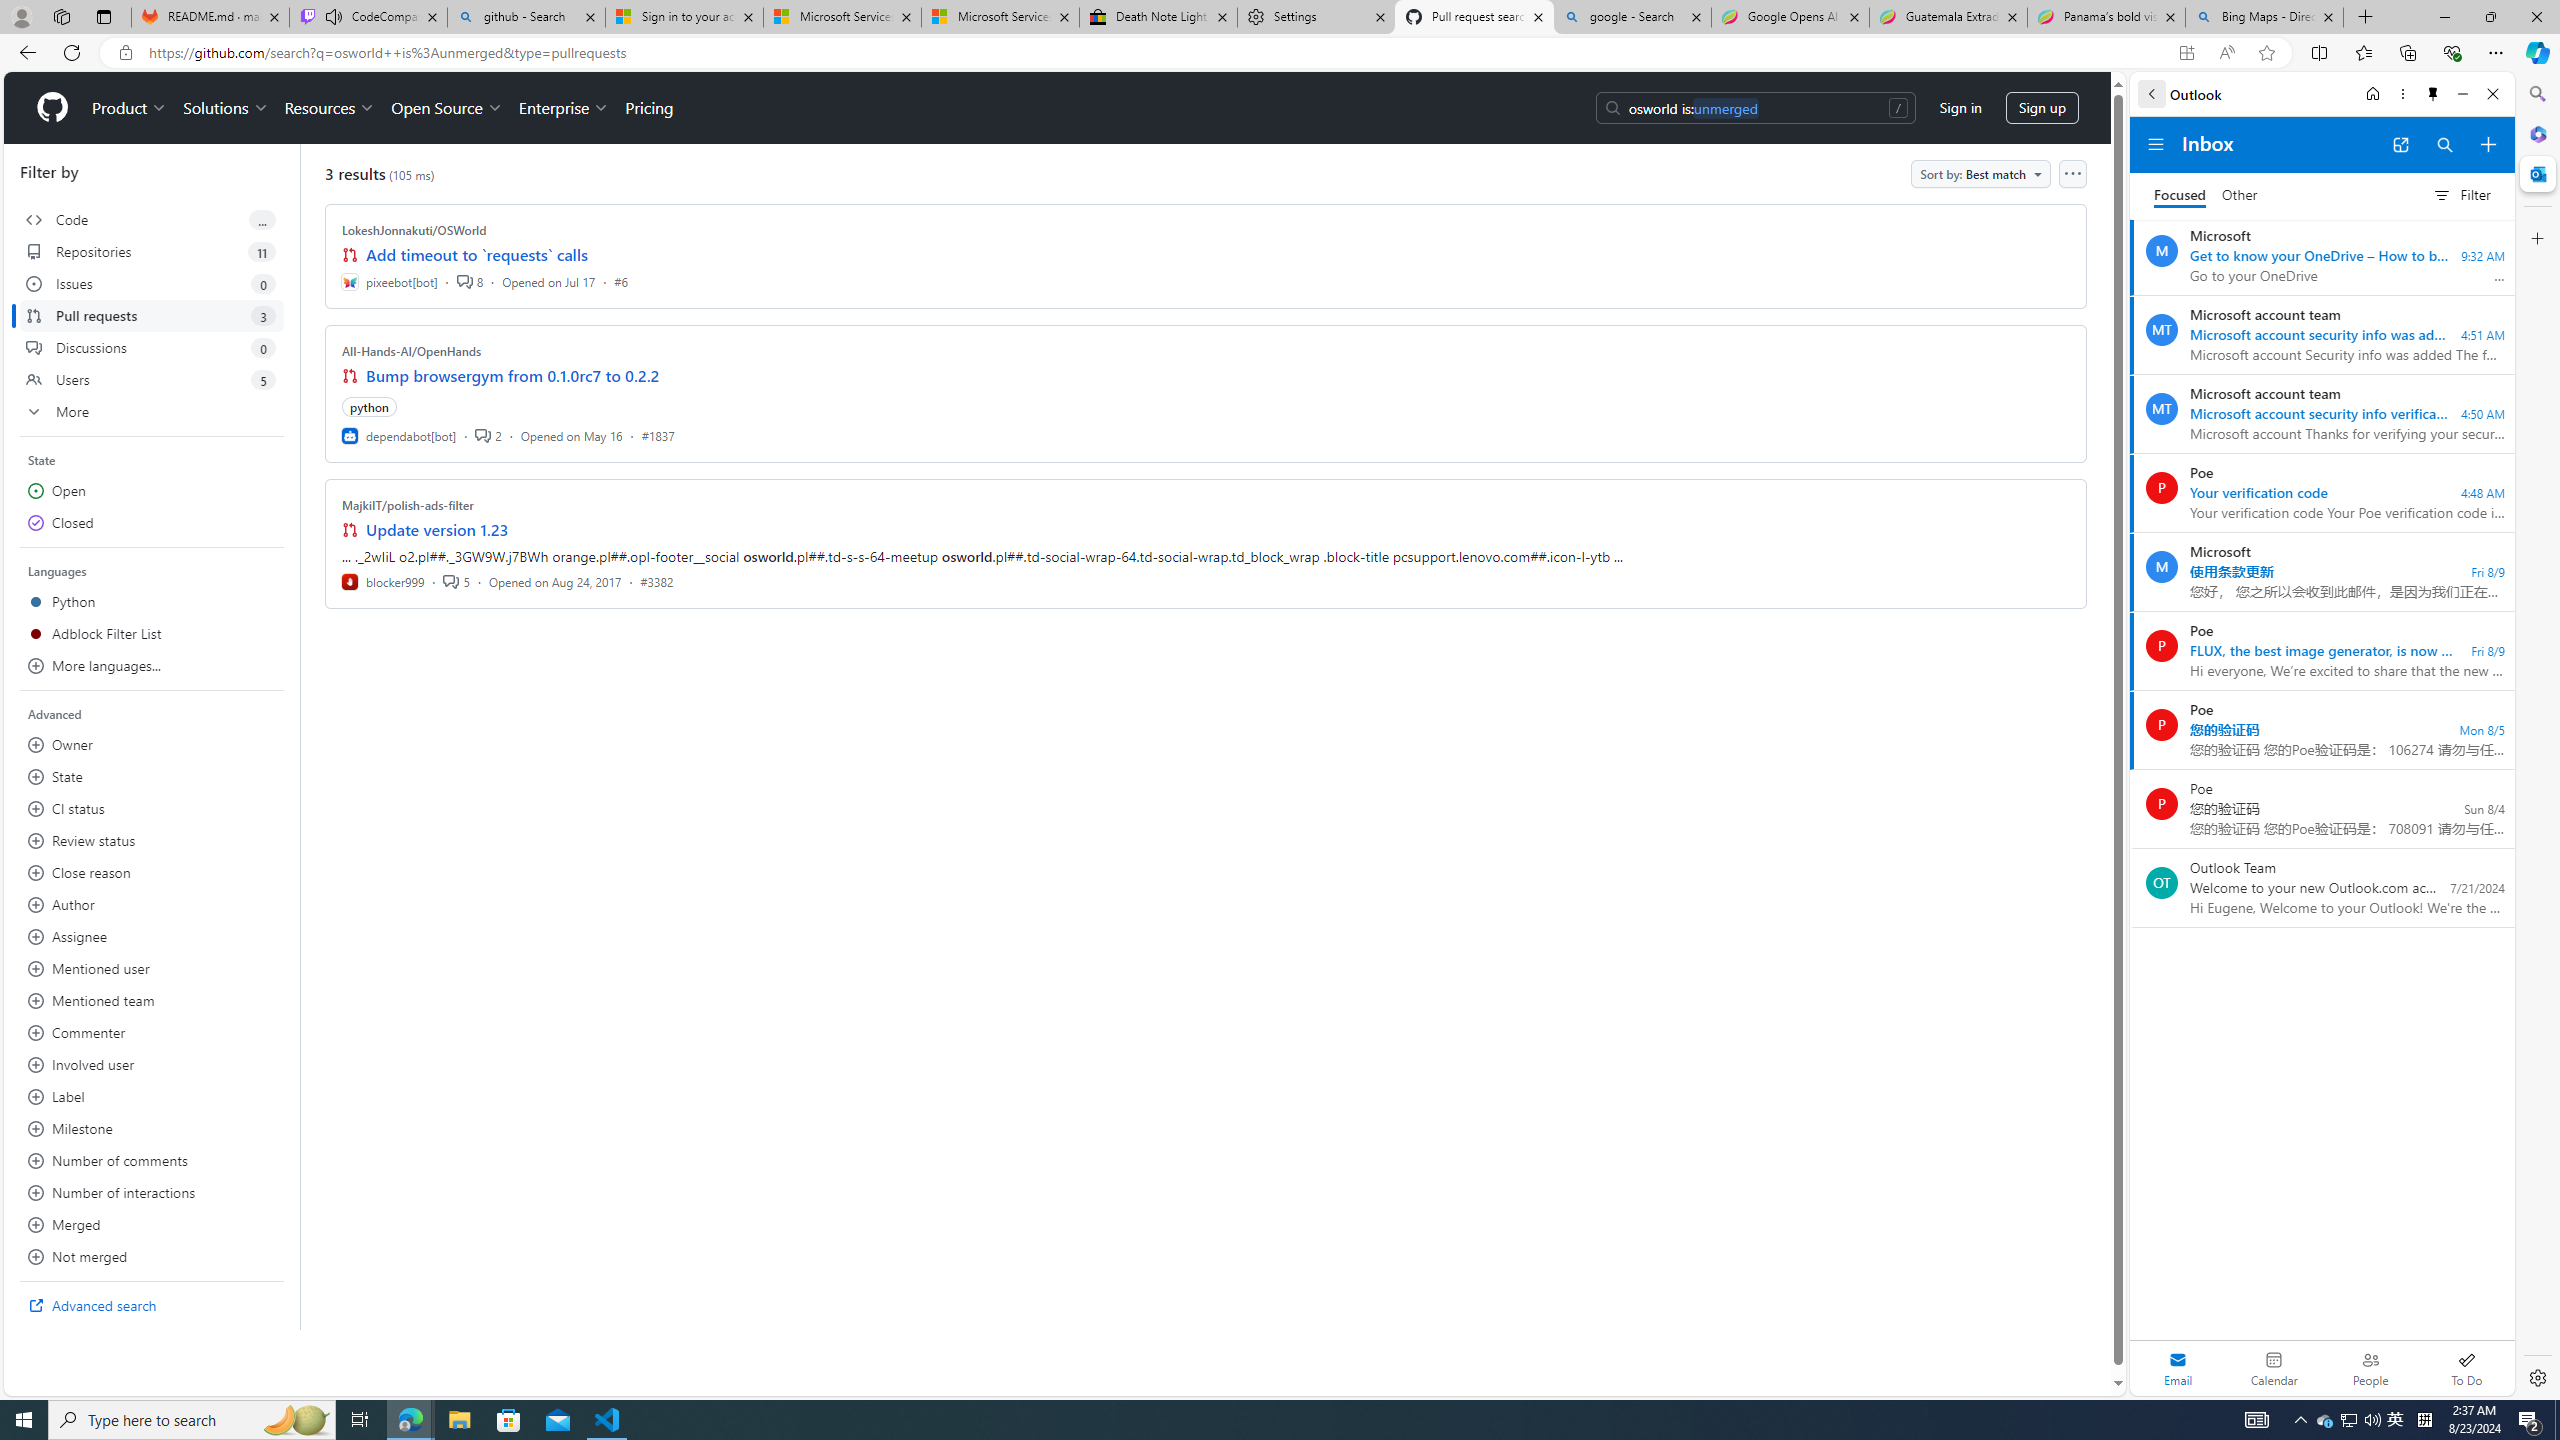 Image resolution: width=2560 pixels, height=1440 pixels. What do you see at coordinates (2370, 1368) in the screenshot?
I see `People` at bounding box center [2370, 1368].